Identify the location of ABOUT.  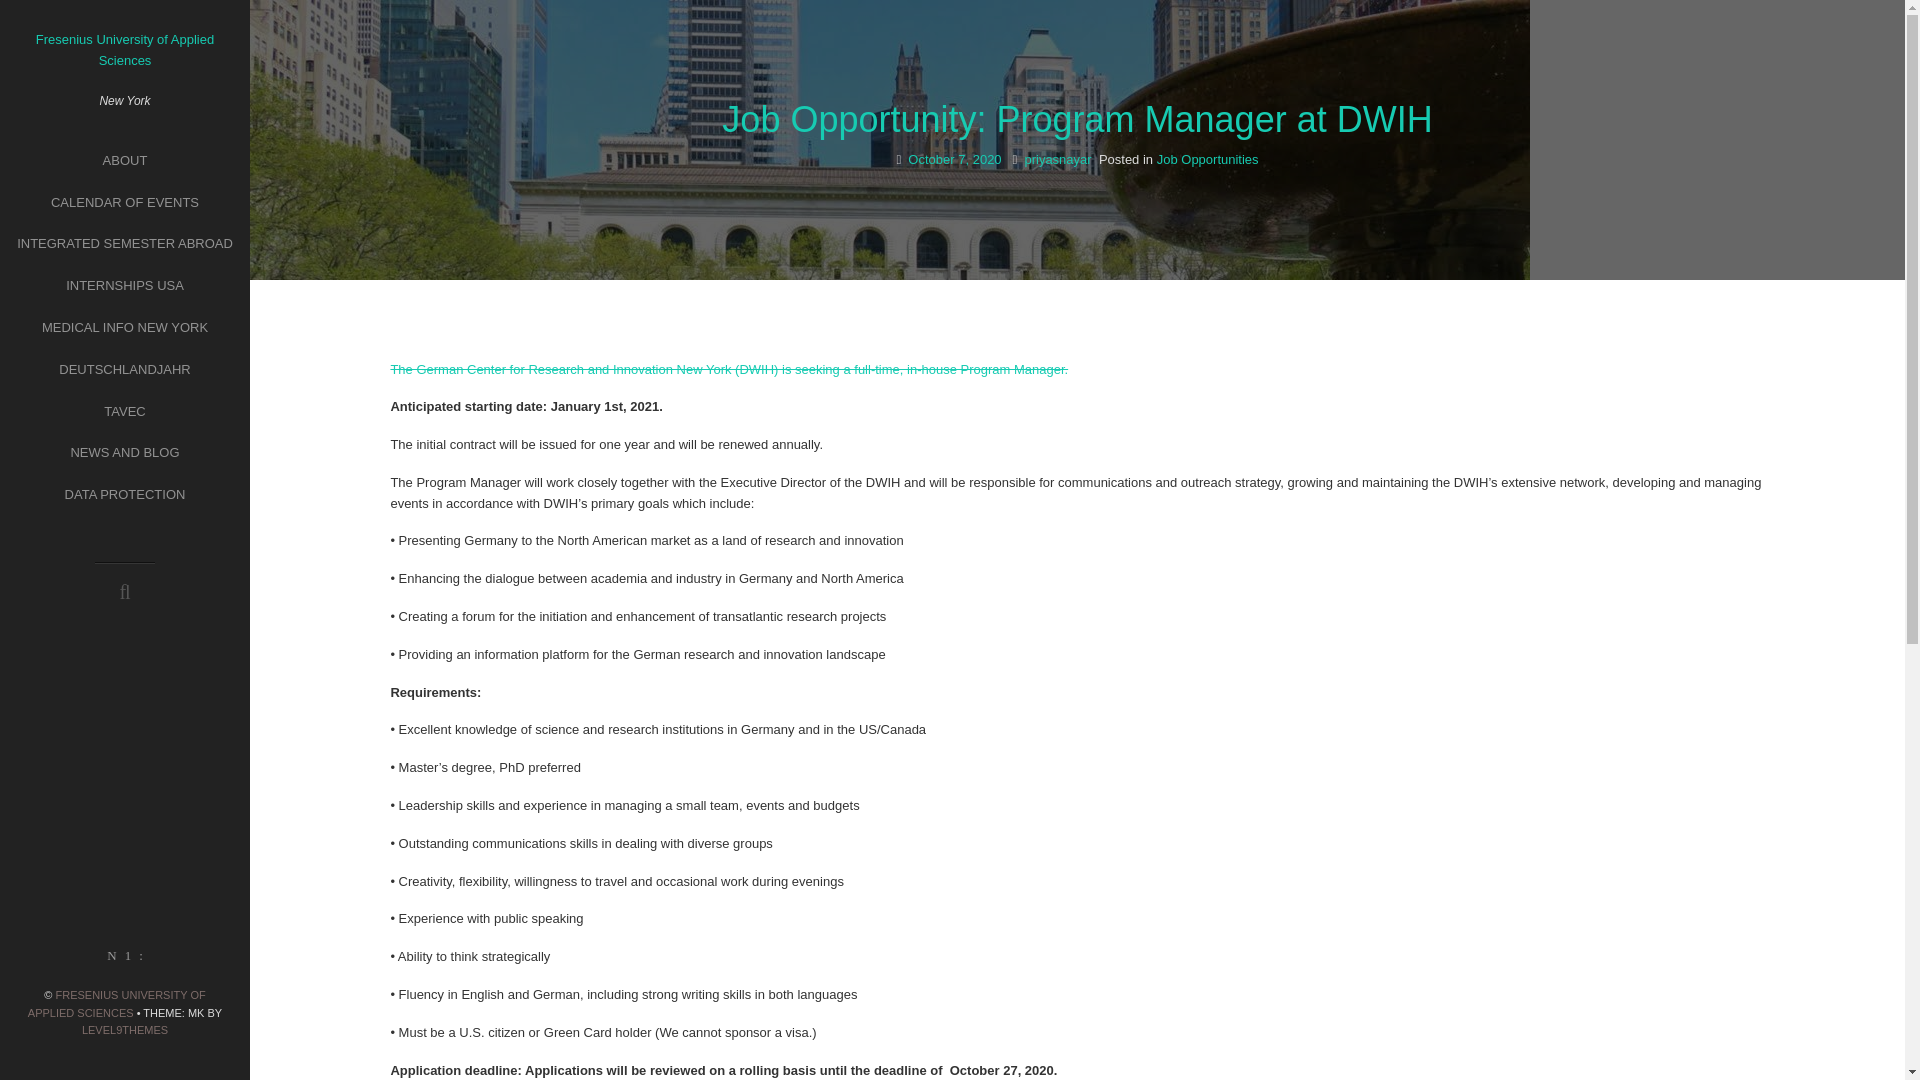
(124, 162).